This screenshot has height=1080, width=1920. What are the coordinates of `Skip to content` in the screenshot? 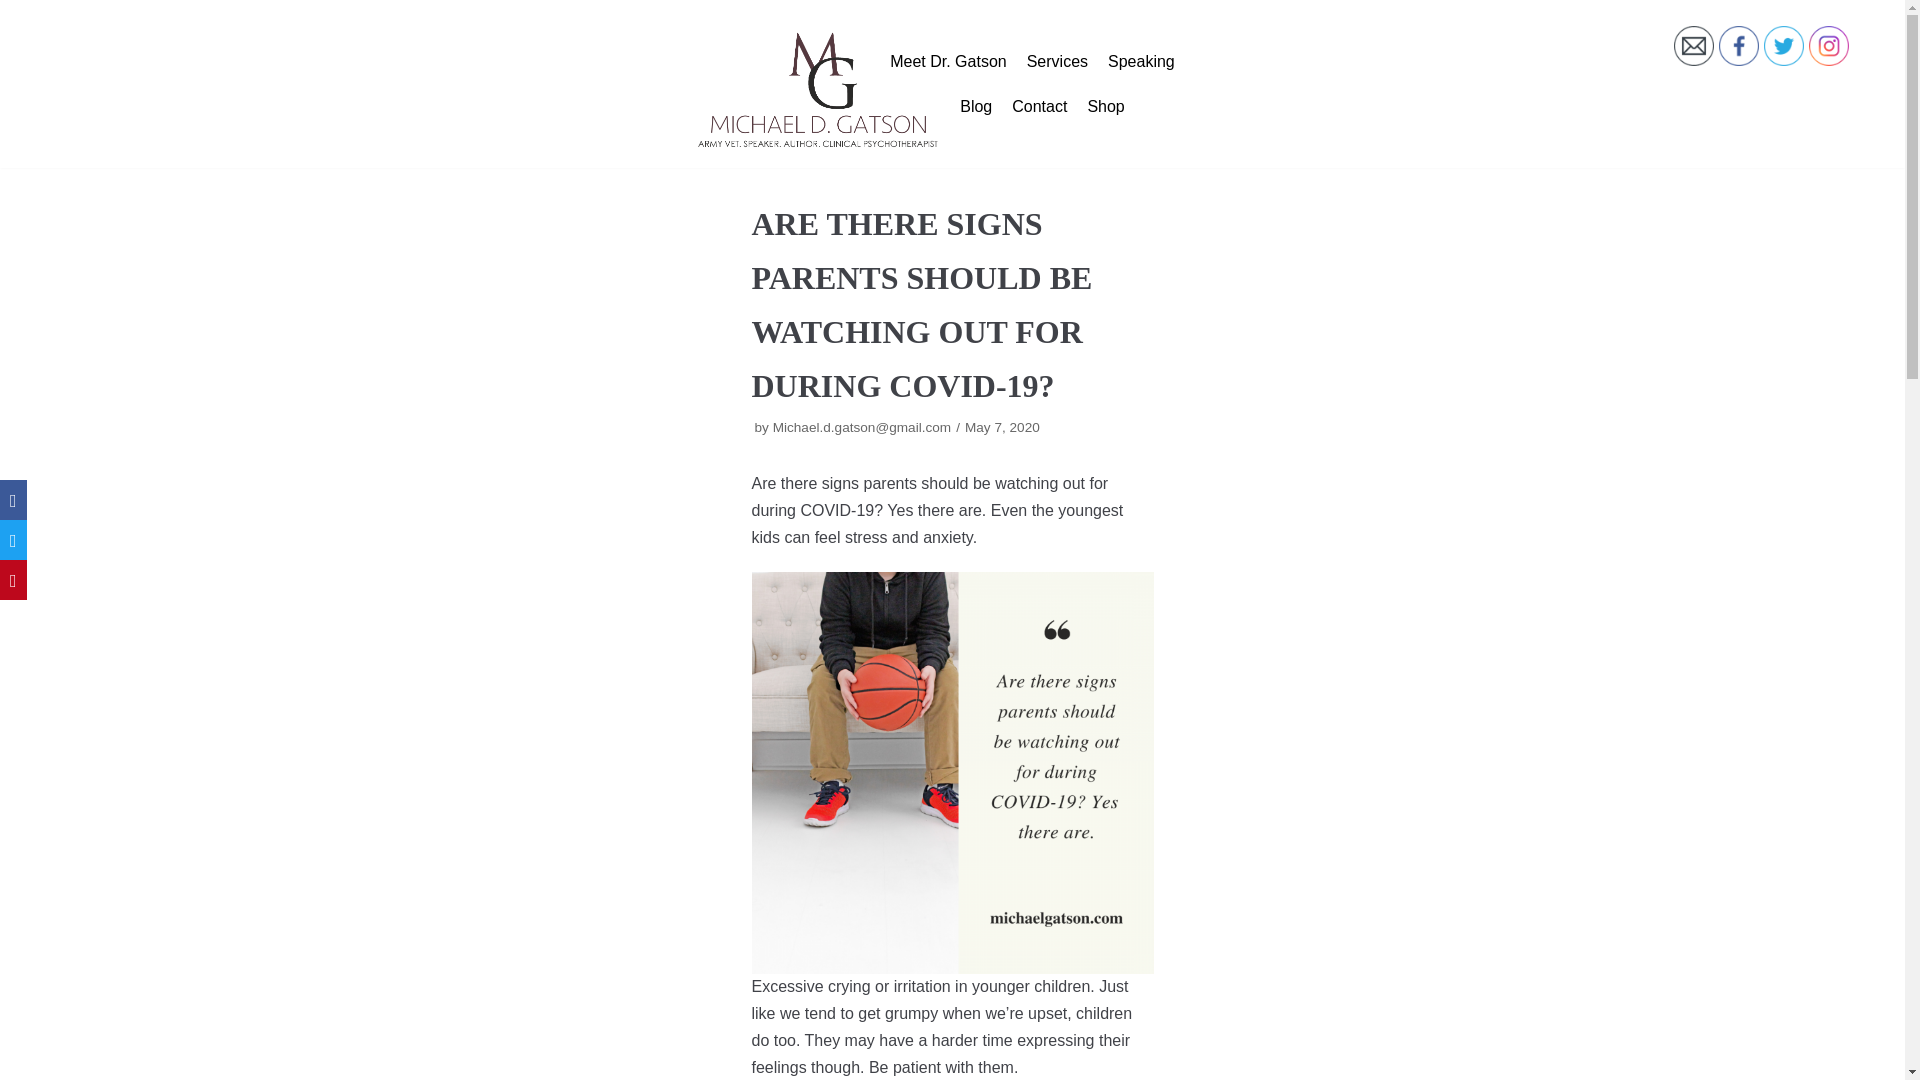 It's located at (20, 10).